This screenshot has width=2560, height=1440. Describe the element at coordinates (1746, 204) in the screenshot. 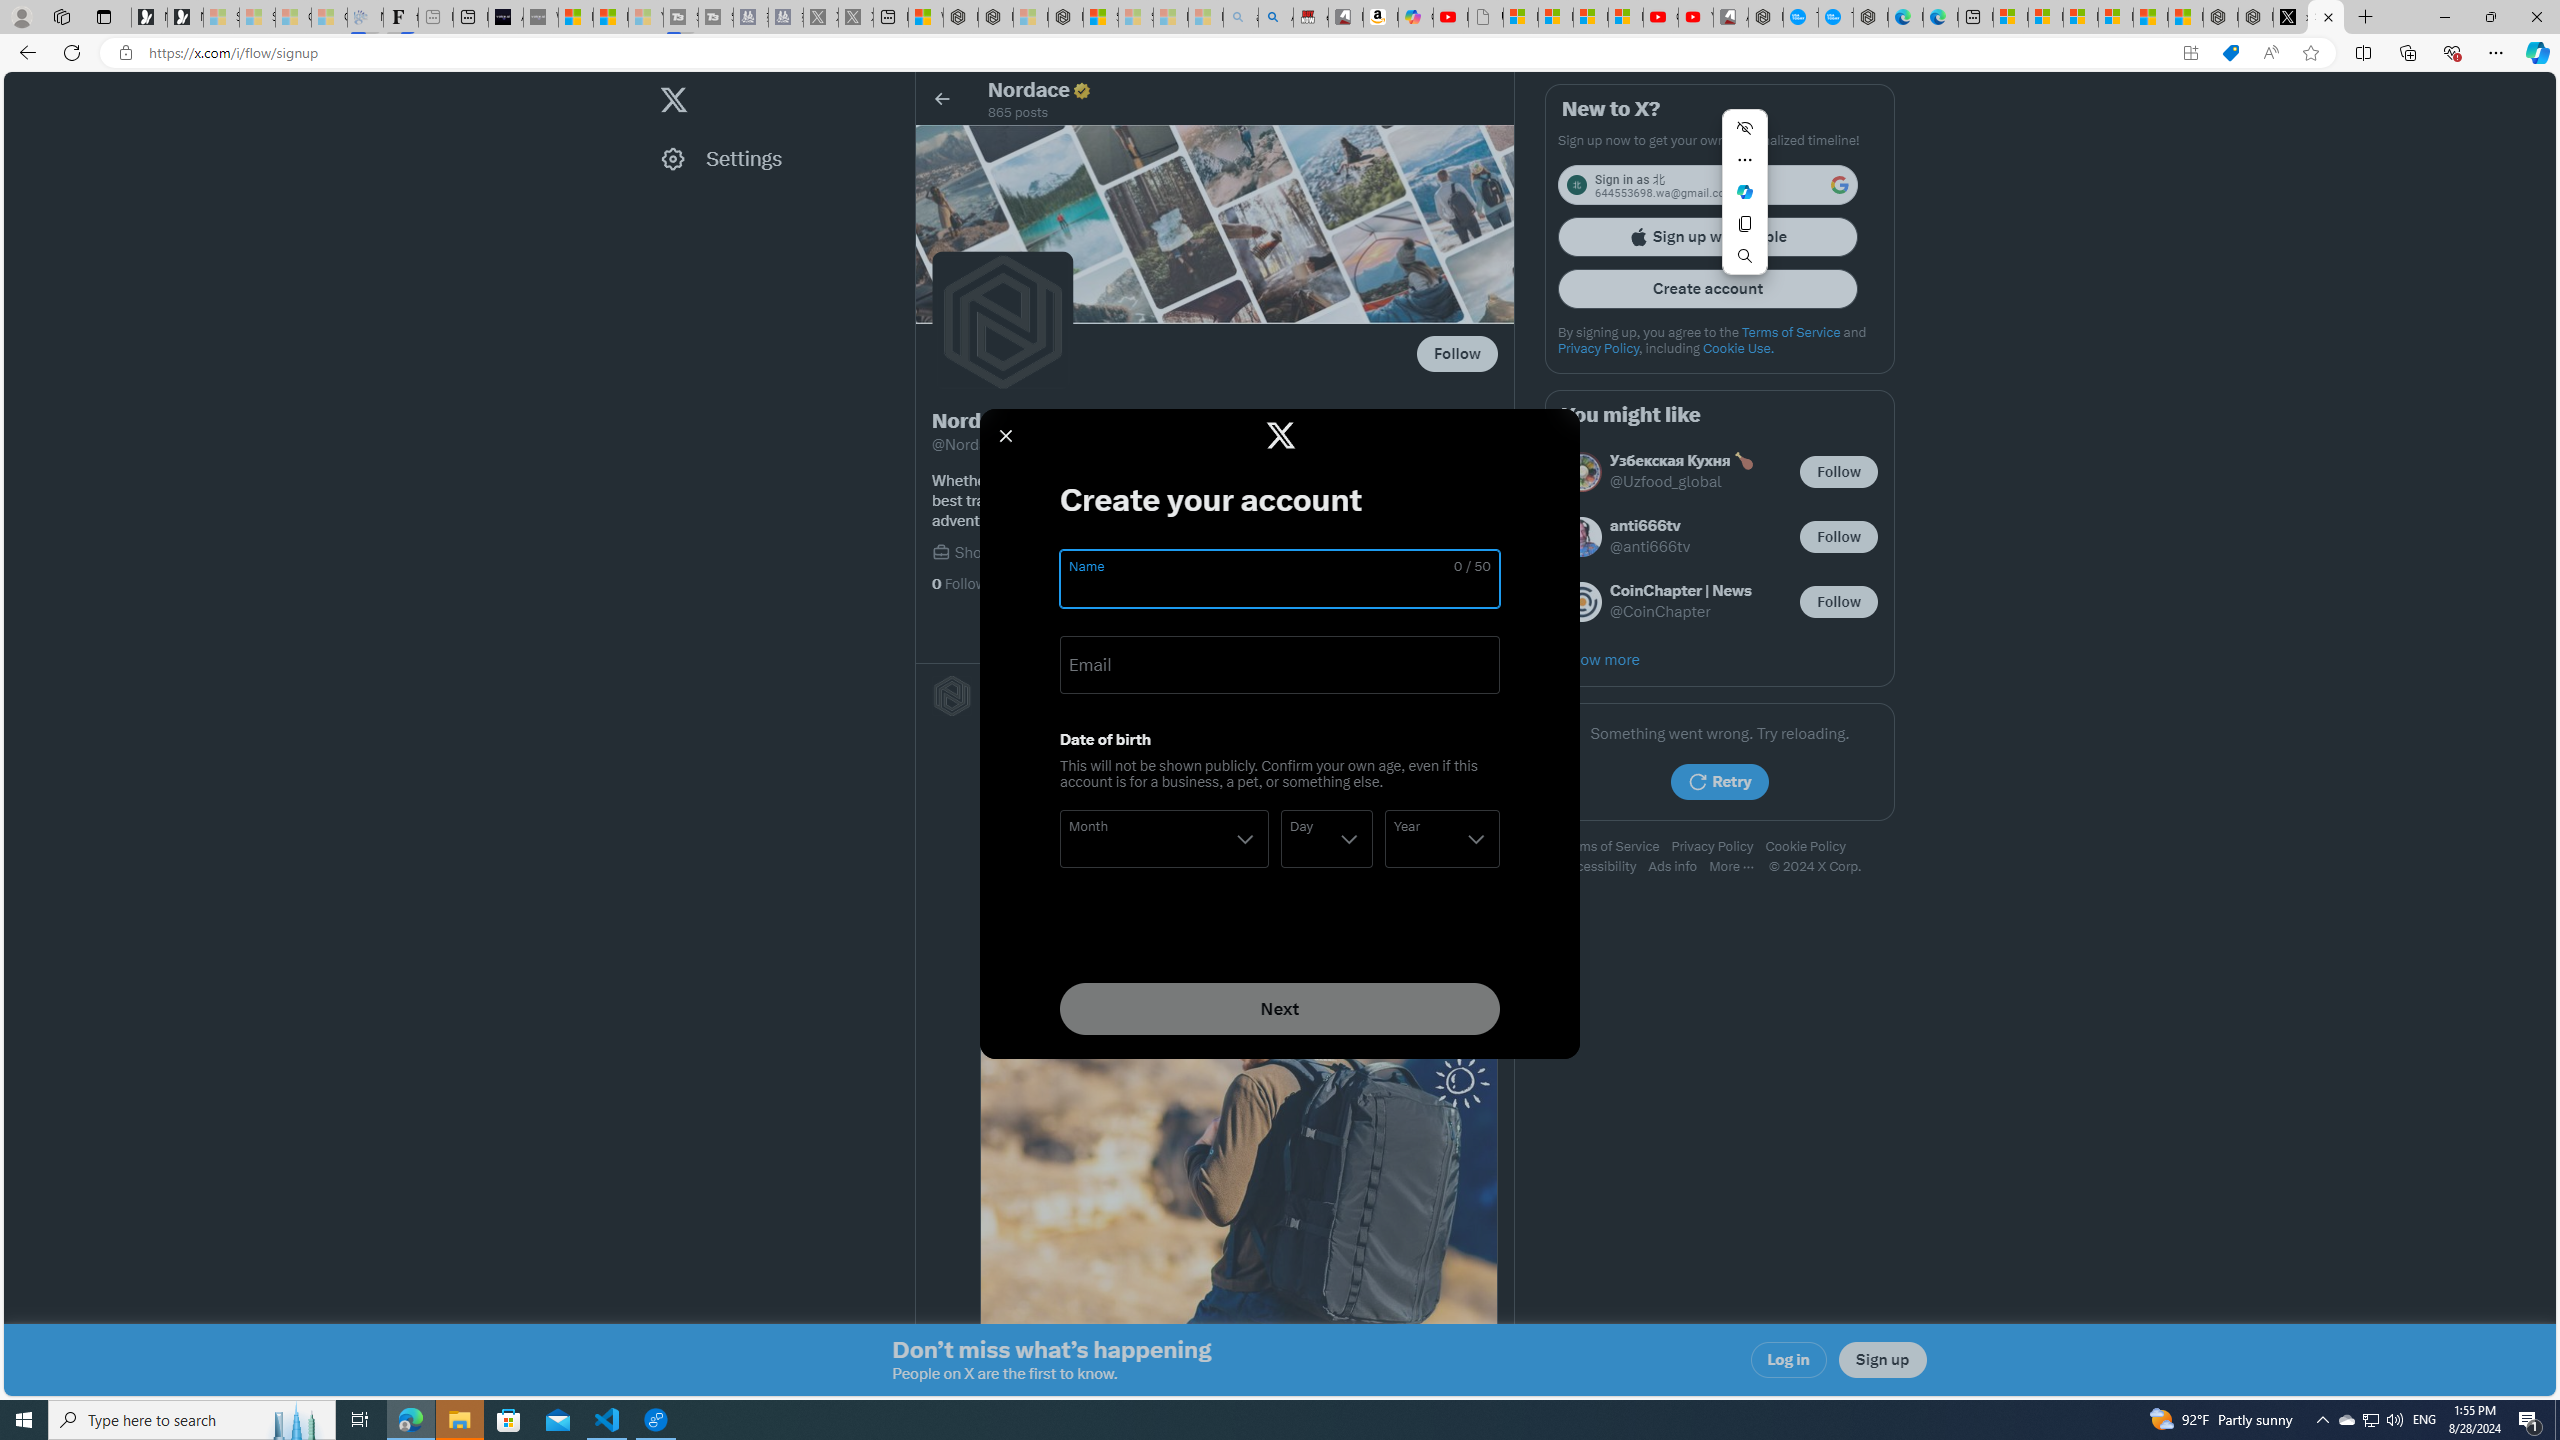

I see `Mini menu on text selection` at that location.